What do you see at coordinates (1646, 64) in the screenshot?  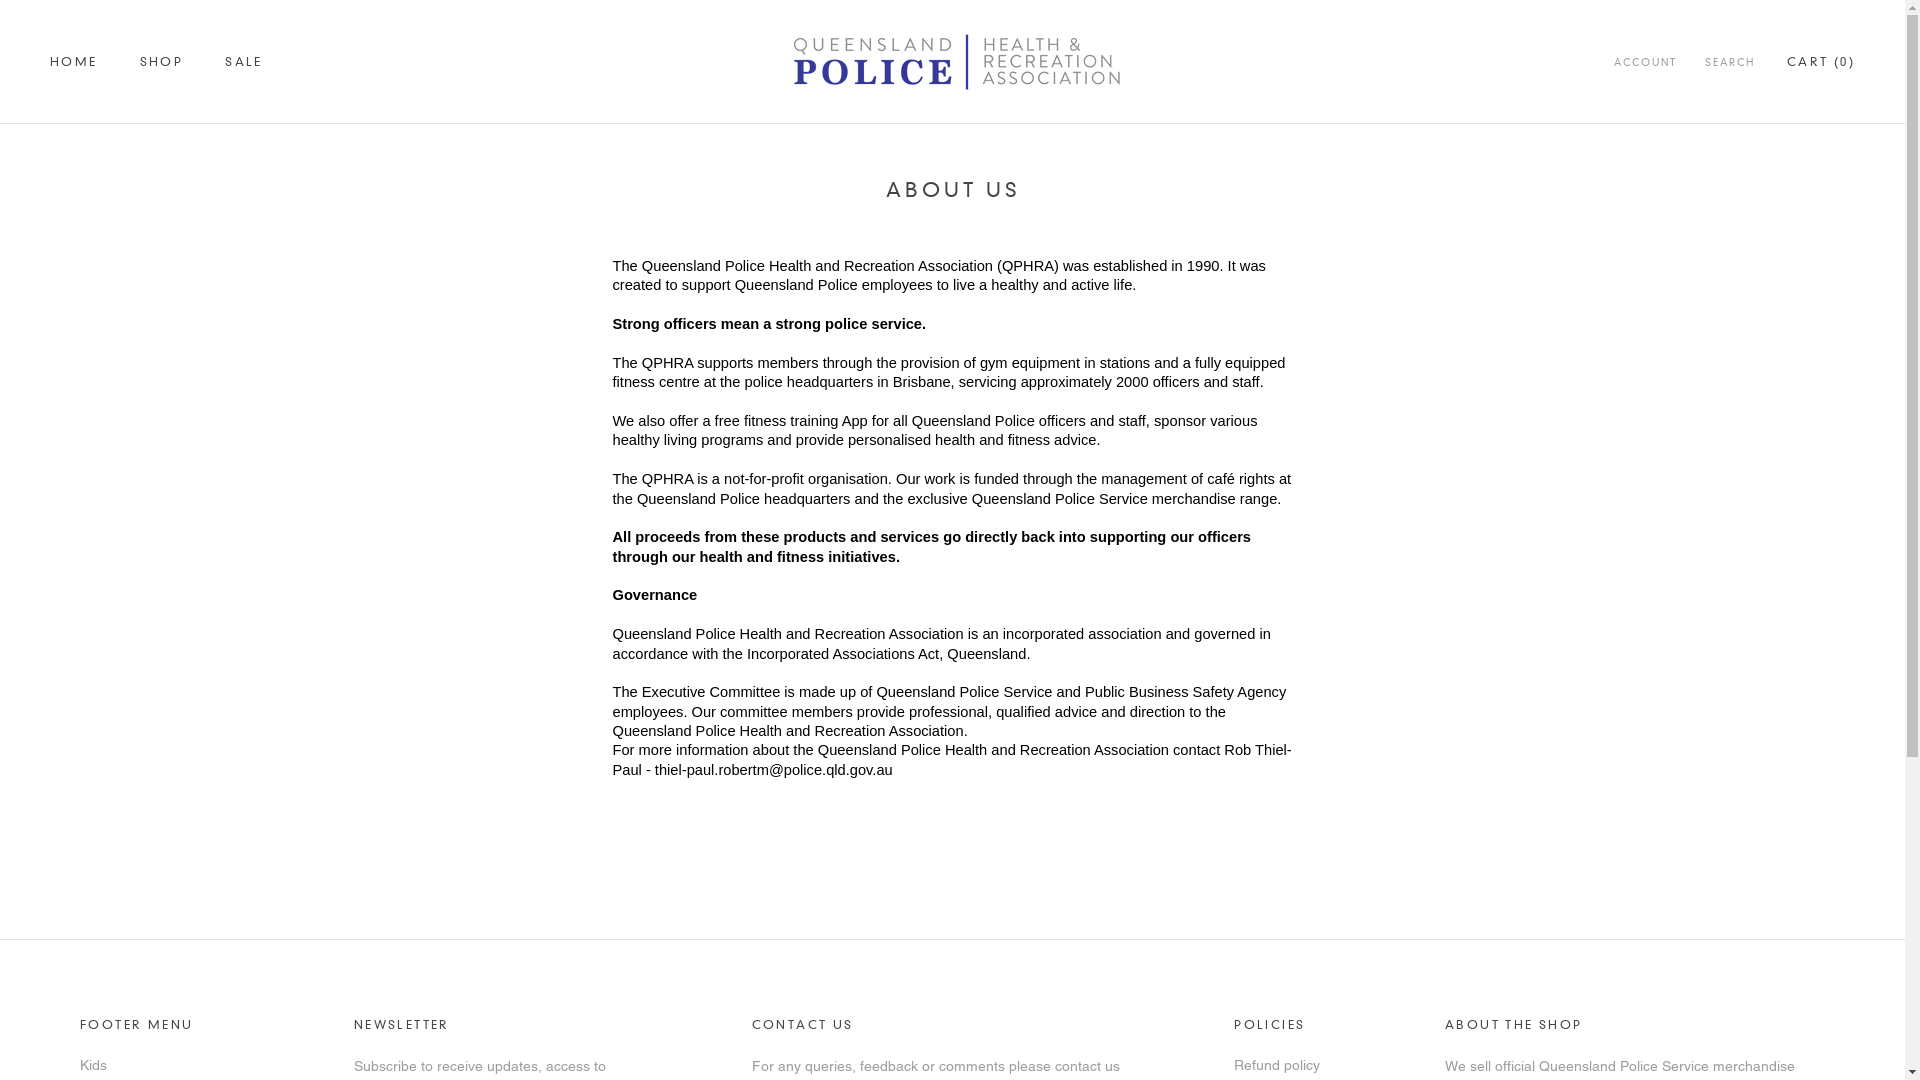 I see `ACCOUNT` at bounding box center [1646, 64].